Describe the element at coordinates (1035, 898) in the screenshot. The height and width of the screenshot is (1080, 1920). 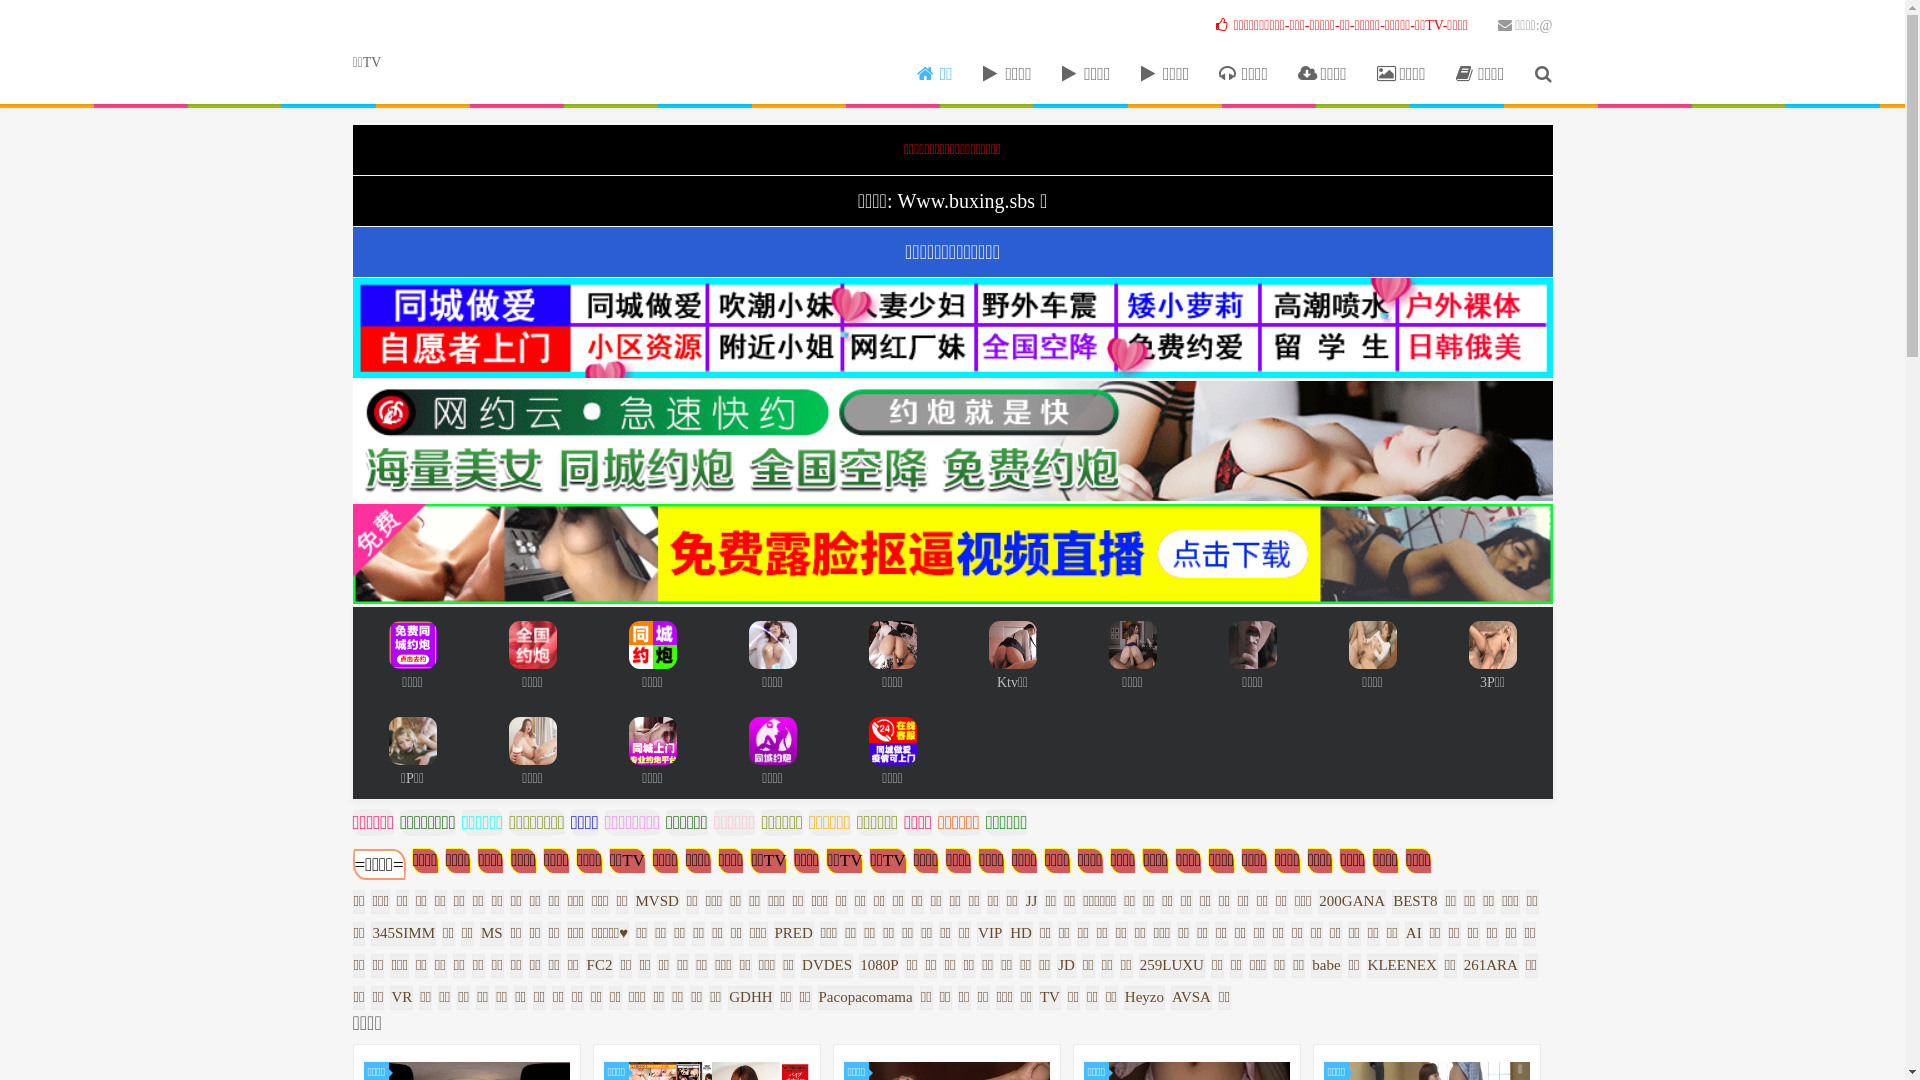
I see `JJ` at that location.